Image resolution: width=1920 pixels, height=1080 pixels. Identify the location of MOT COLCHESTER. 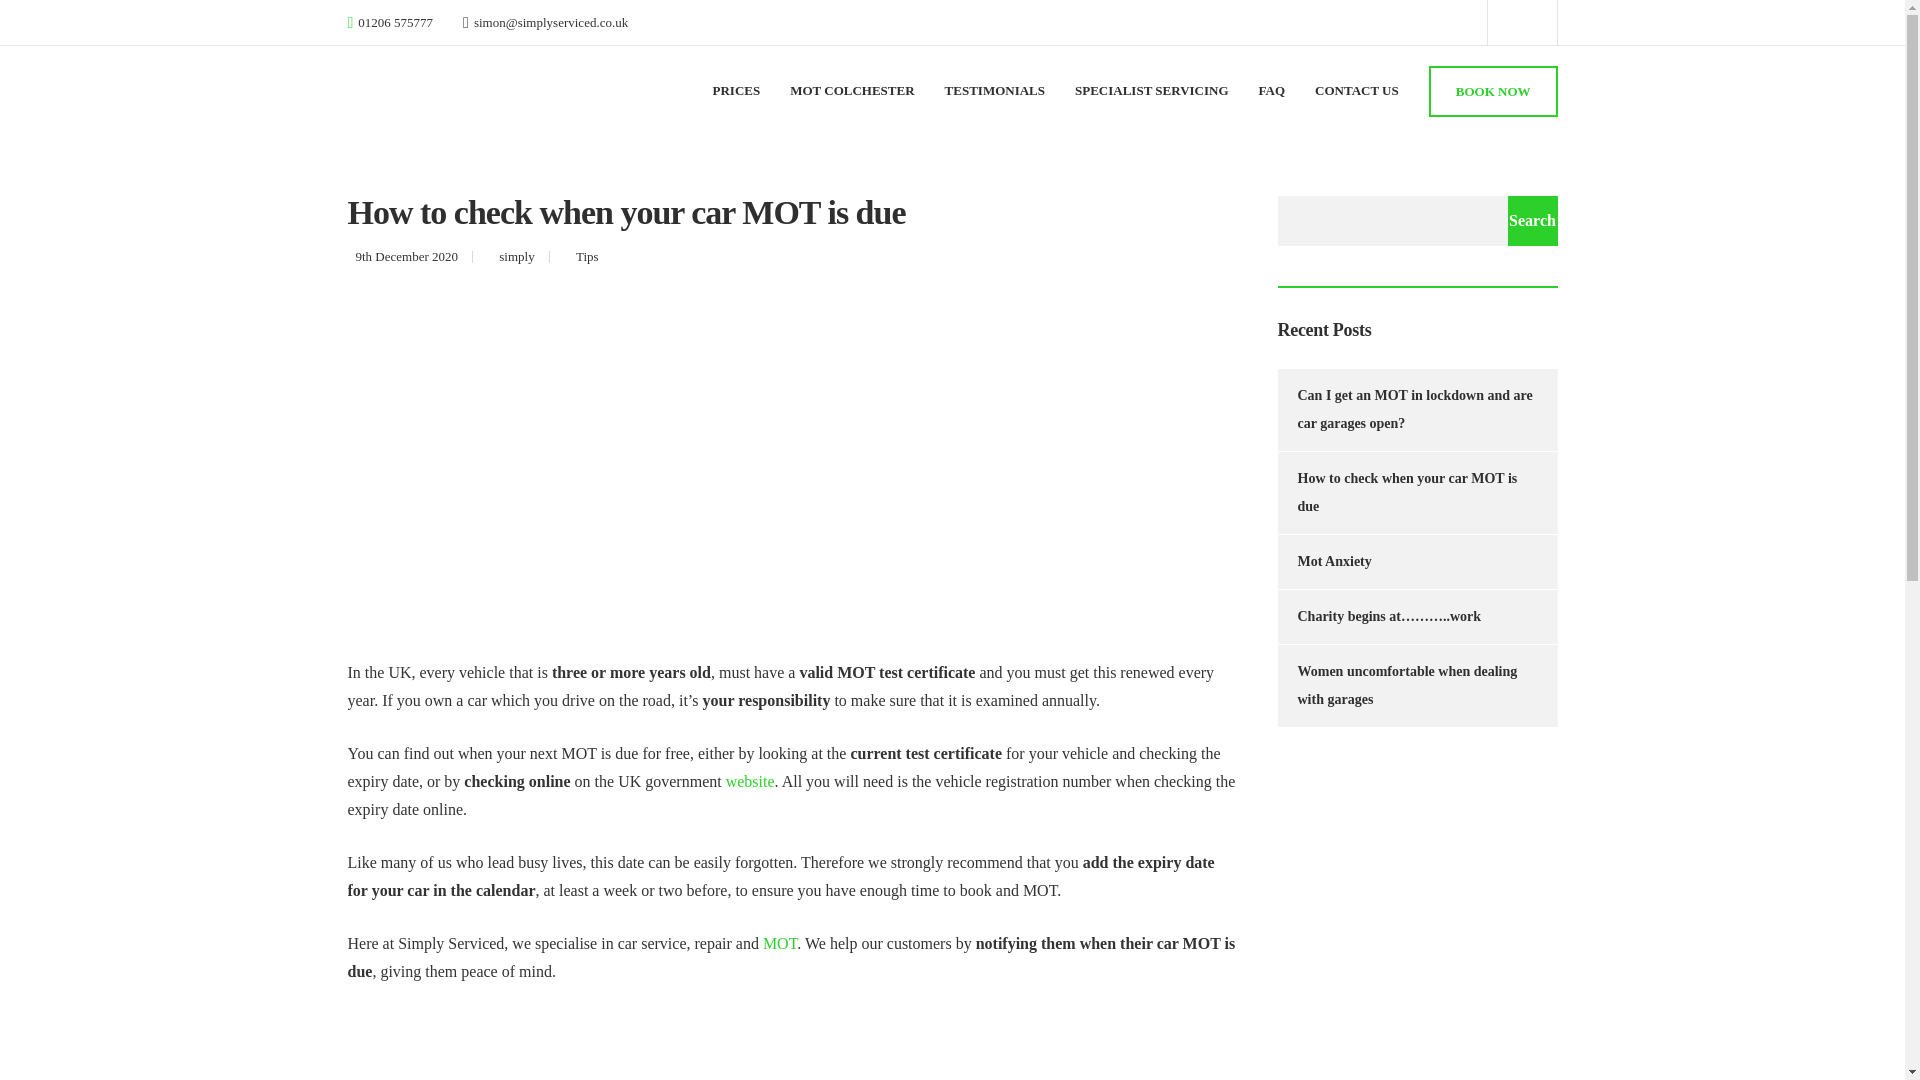
(851, 89).